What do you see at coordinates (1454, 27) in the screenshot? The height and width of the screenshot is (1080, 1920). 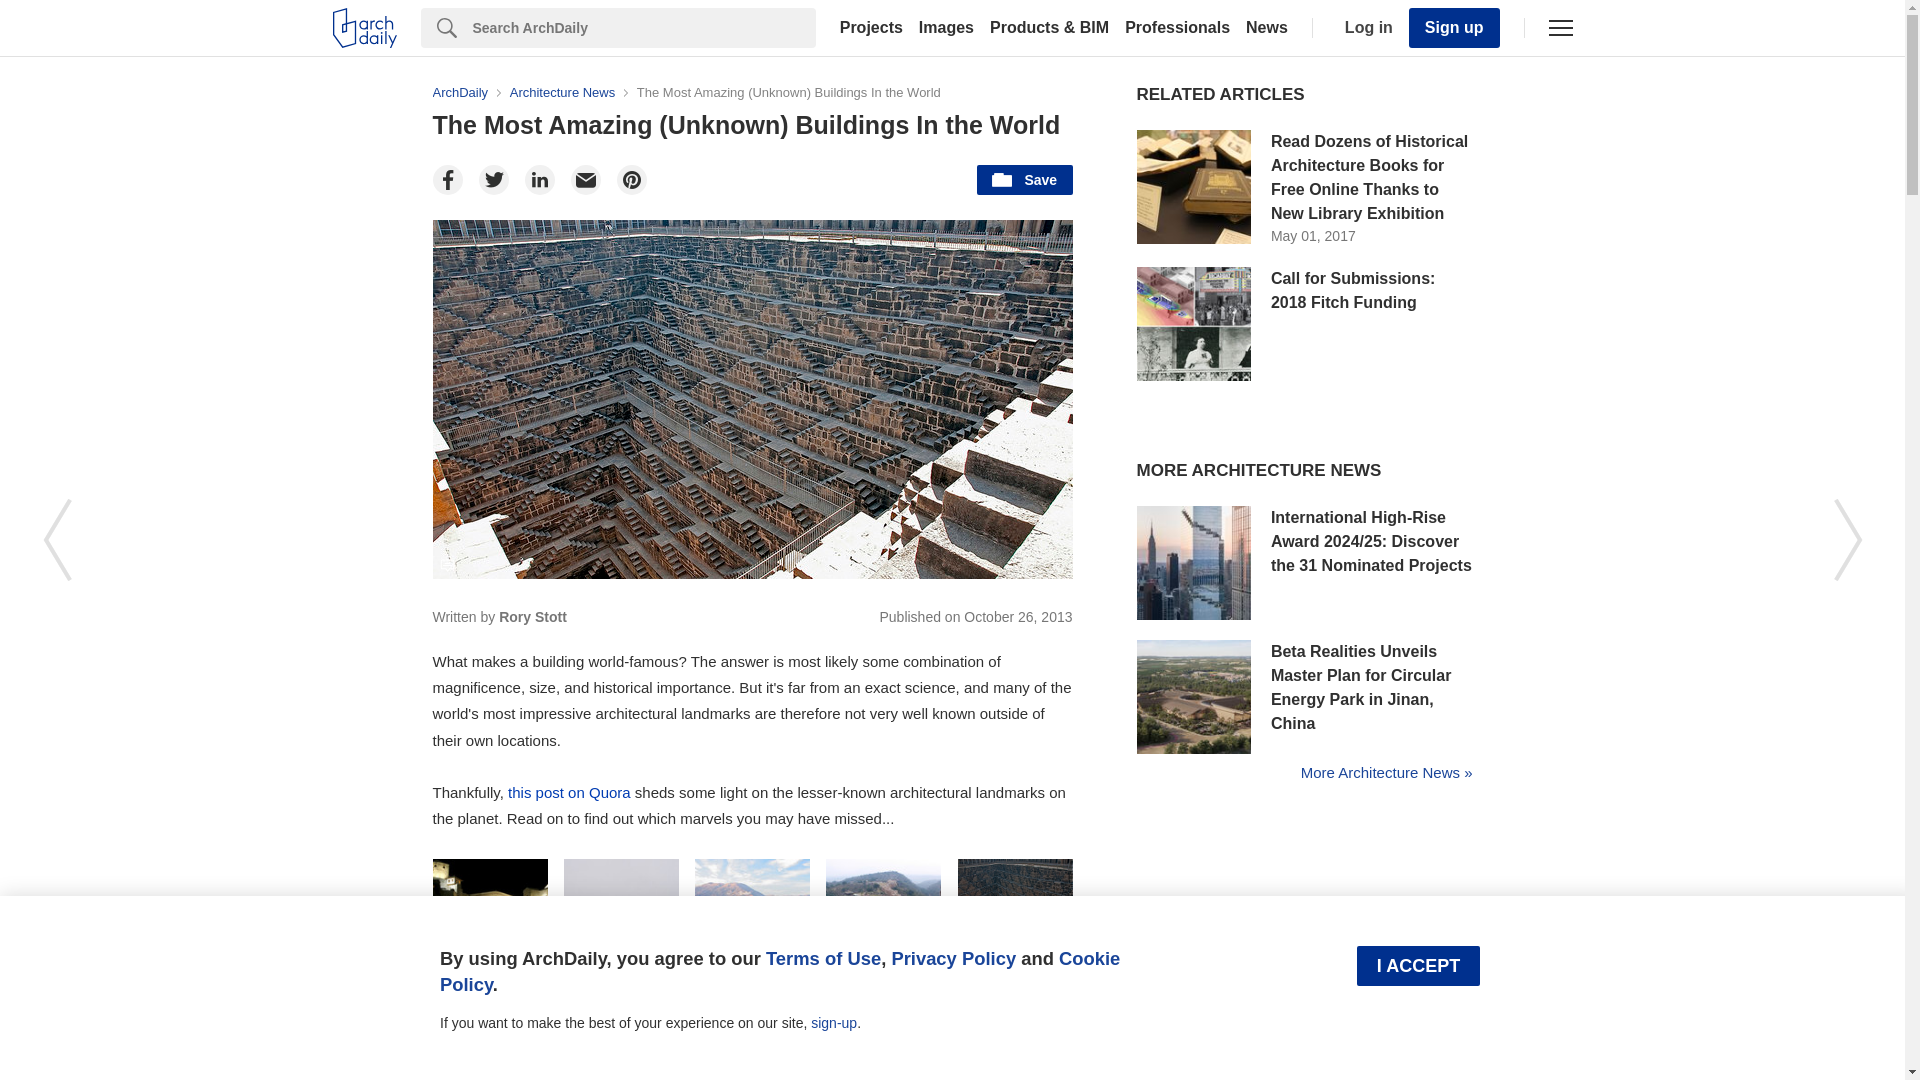 I see `Sign up` at bounding box center [1454, 27].